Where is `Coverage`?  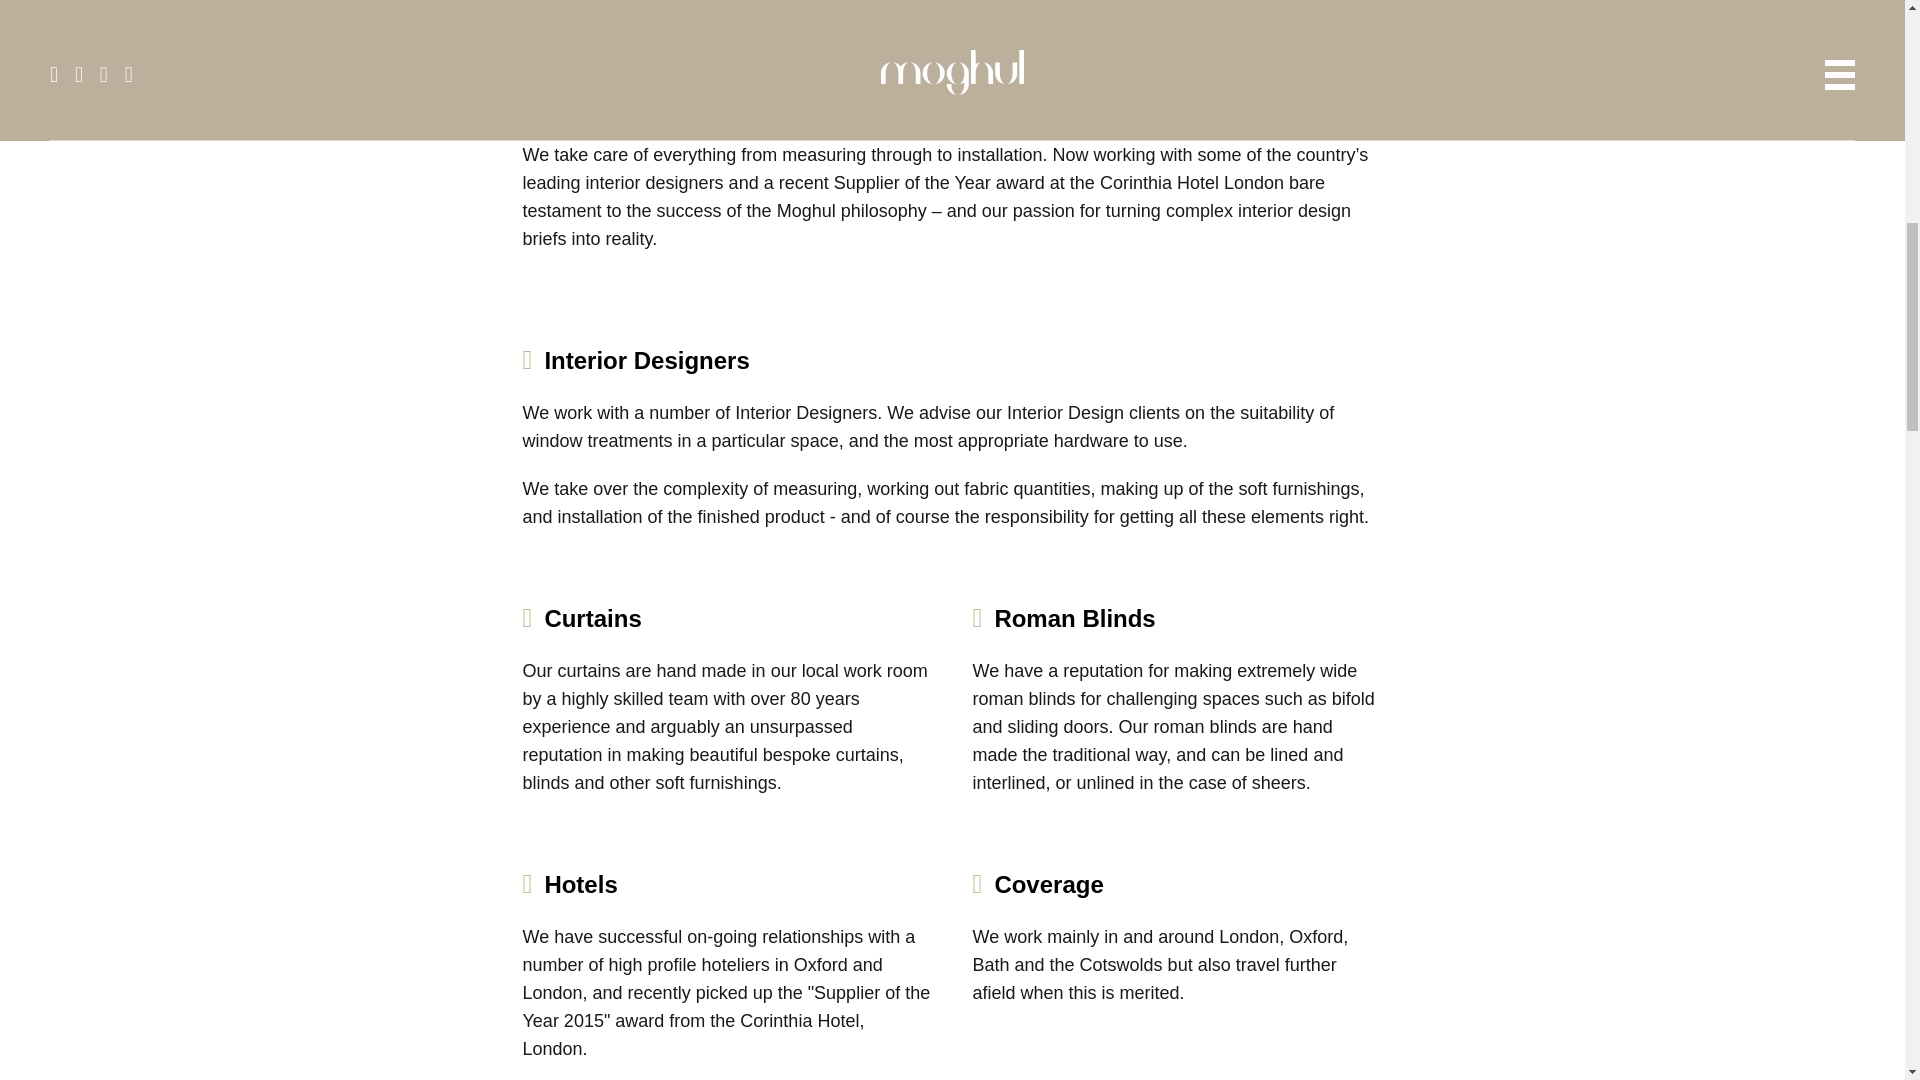
Coverage is located at coordinates (1048, 884).